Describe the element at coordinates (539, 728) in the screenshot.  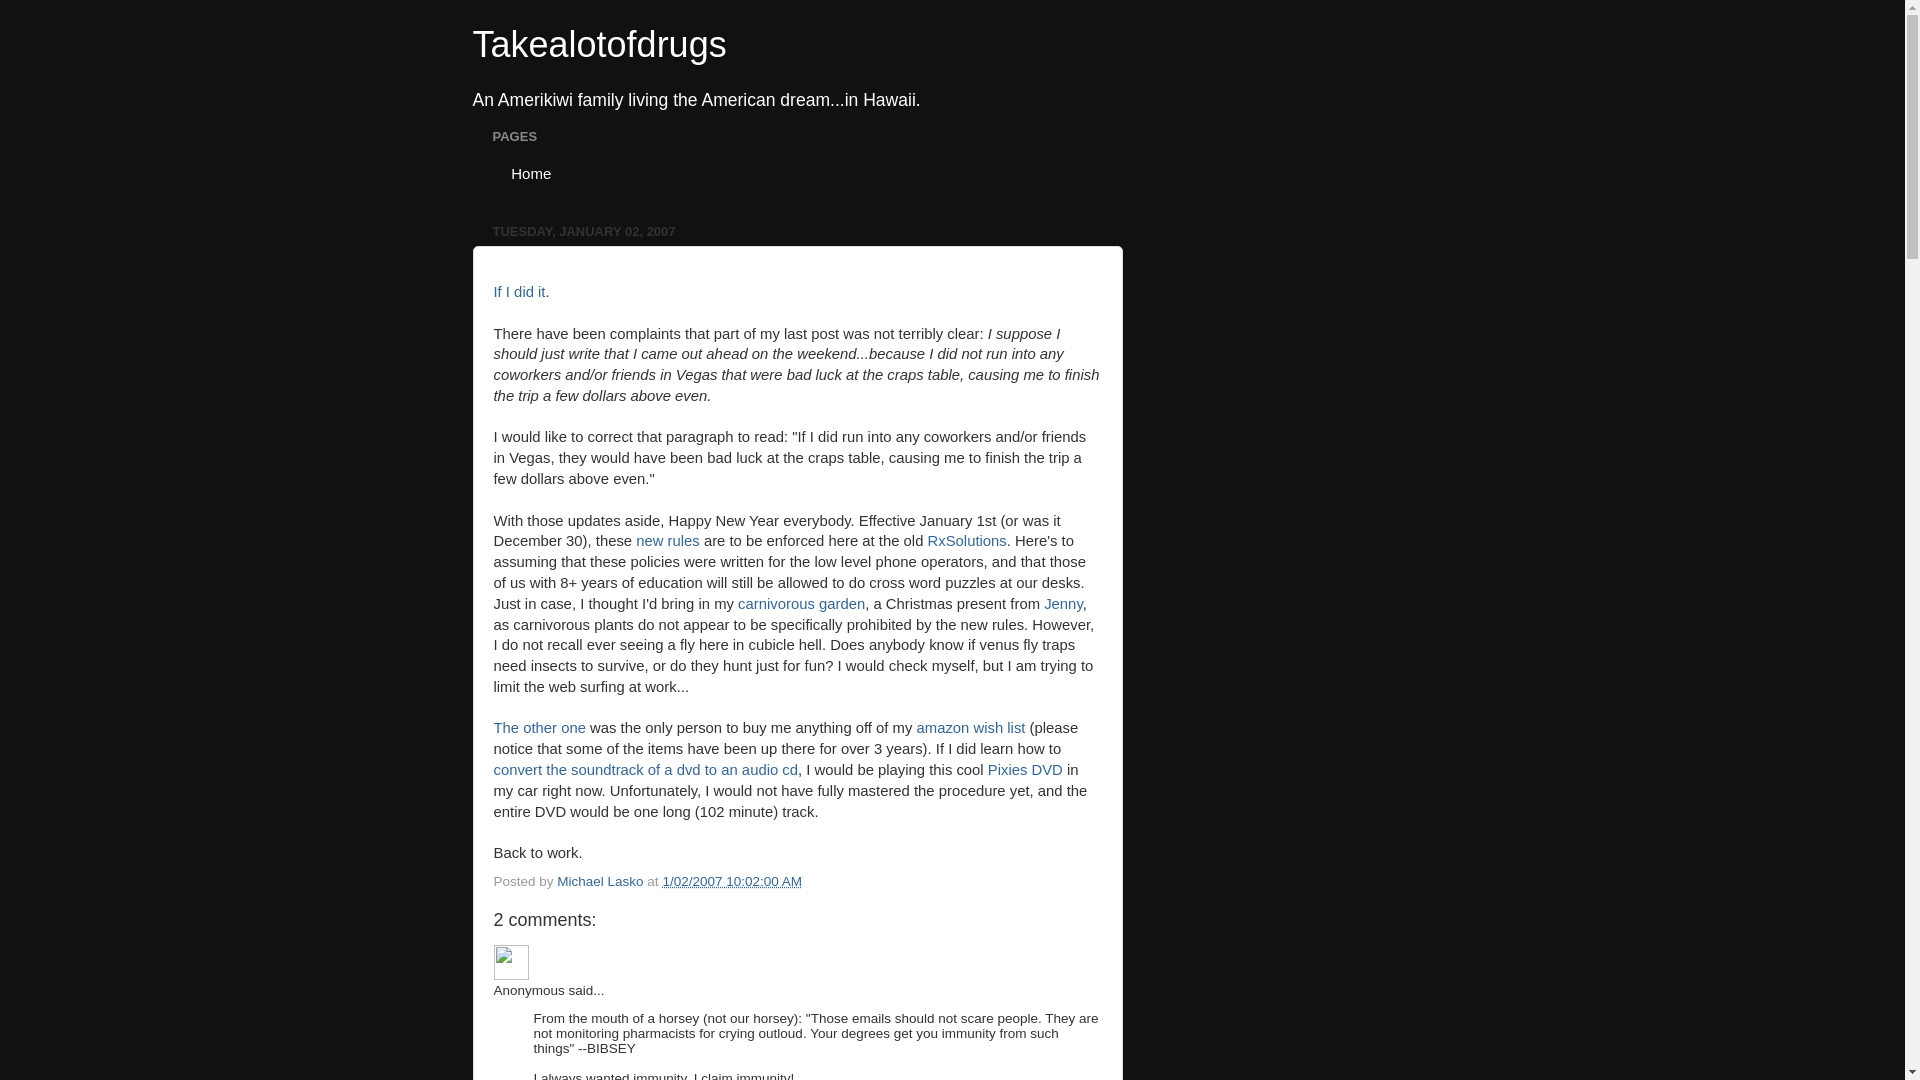
I see `The other one` at that location.